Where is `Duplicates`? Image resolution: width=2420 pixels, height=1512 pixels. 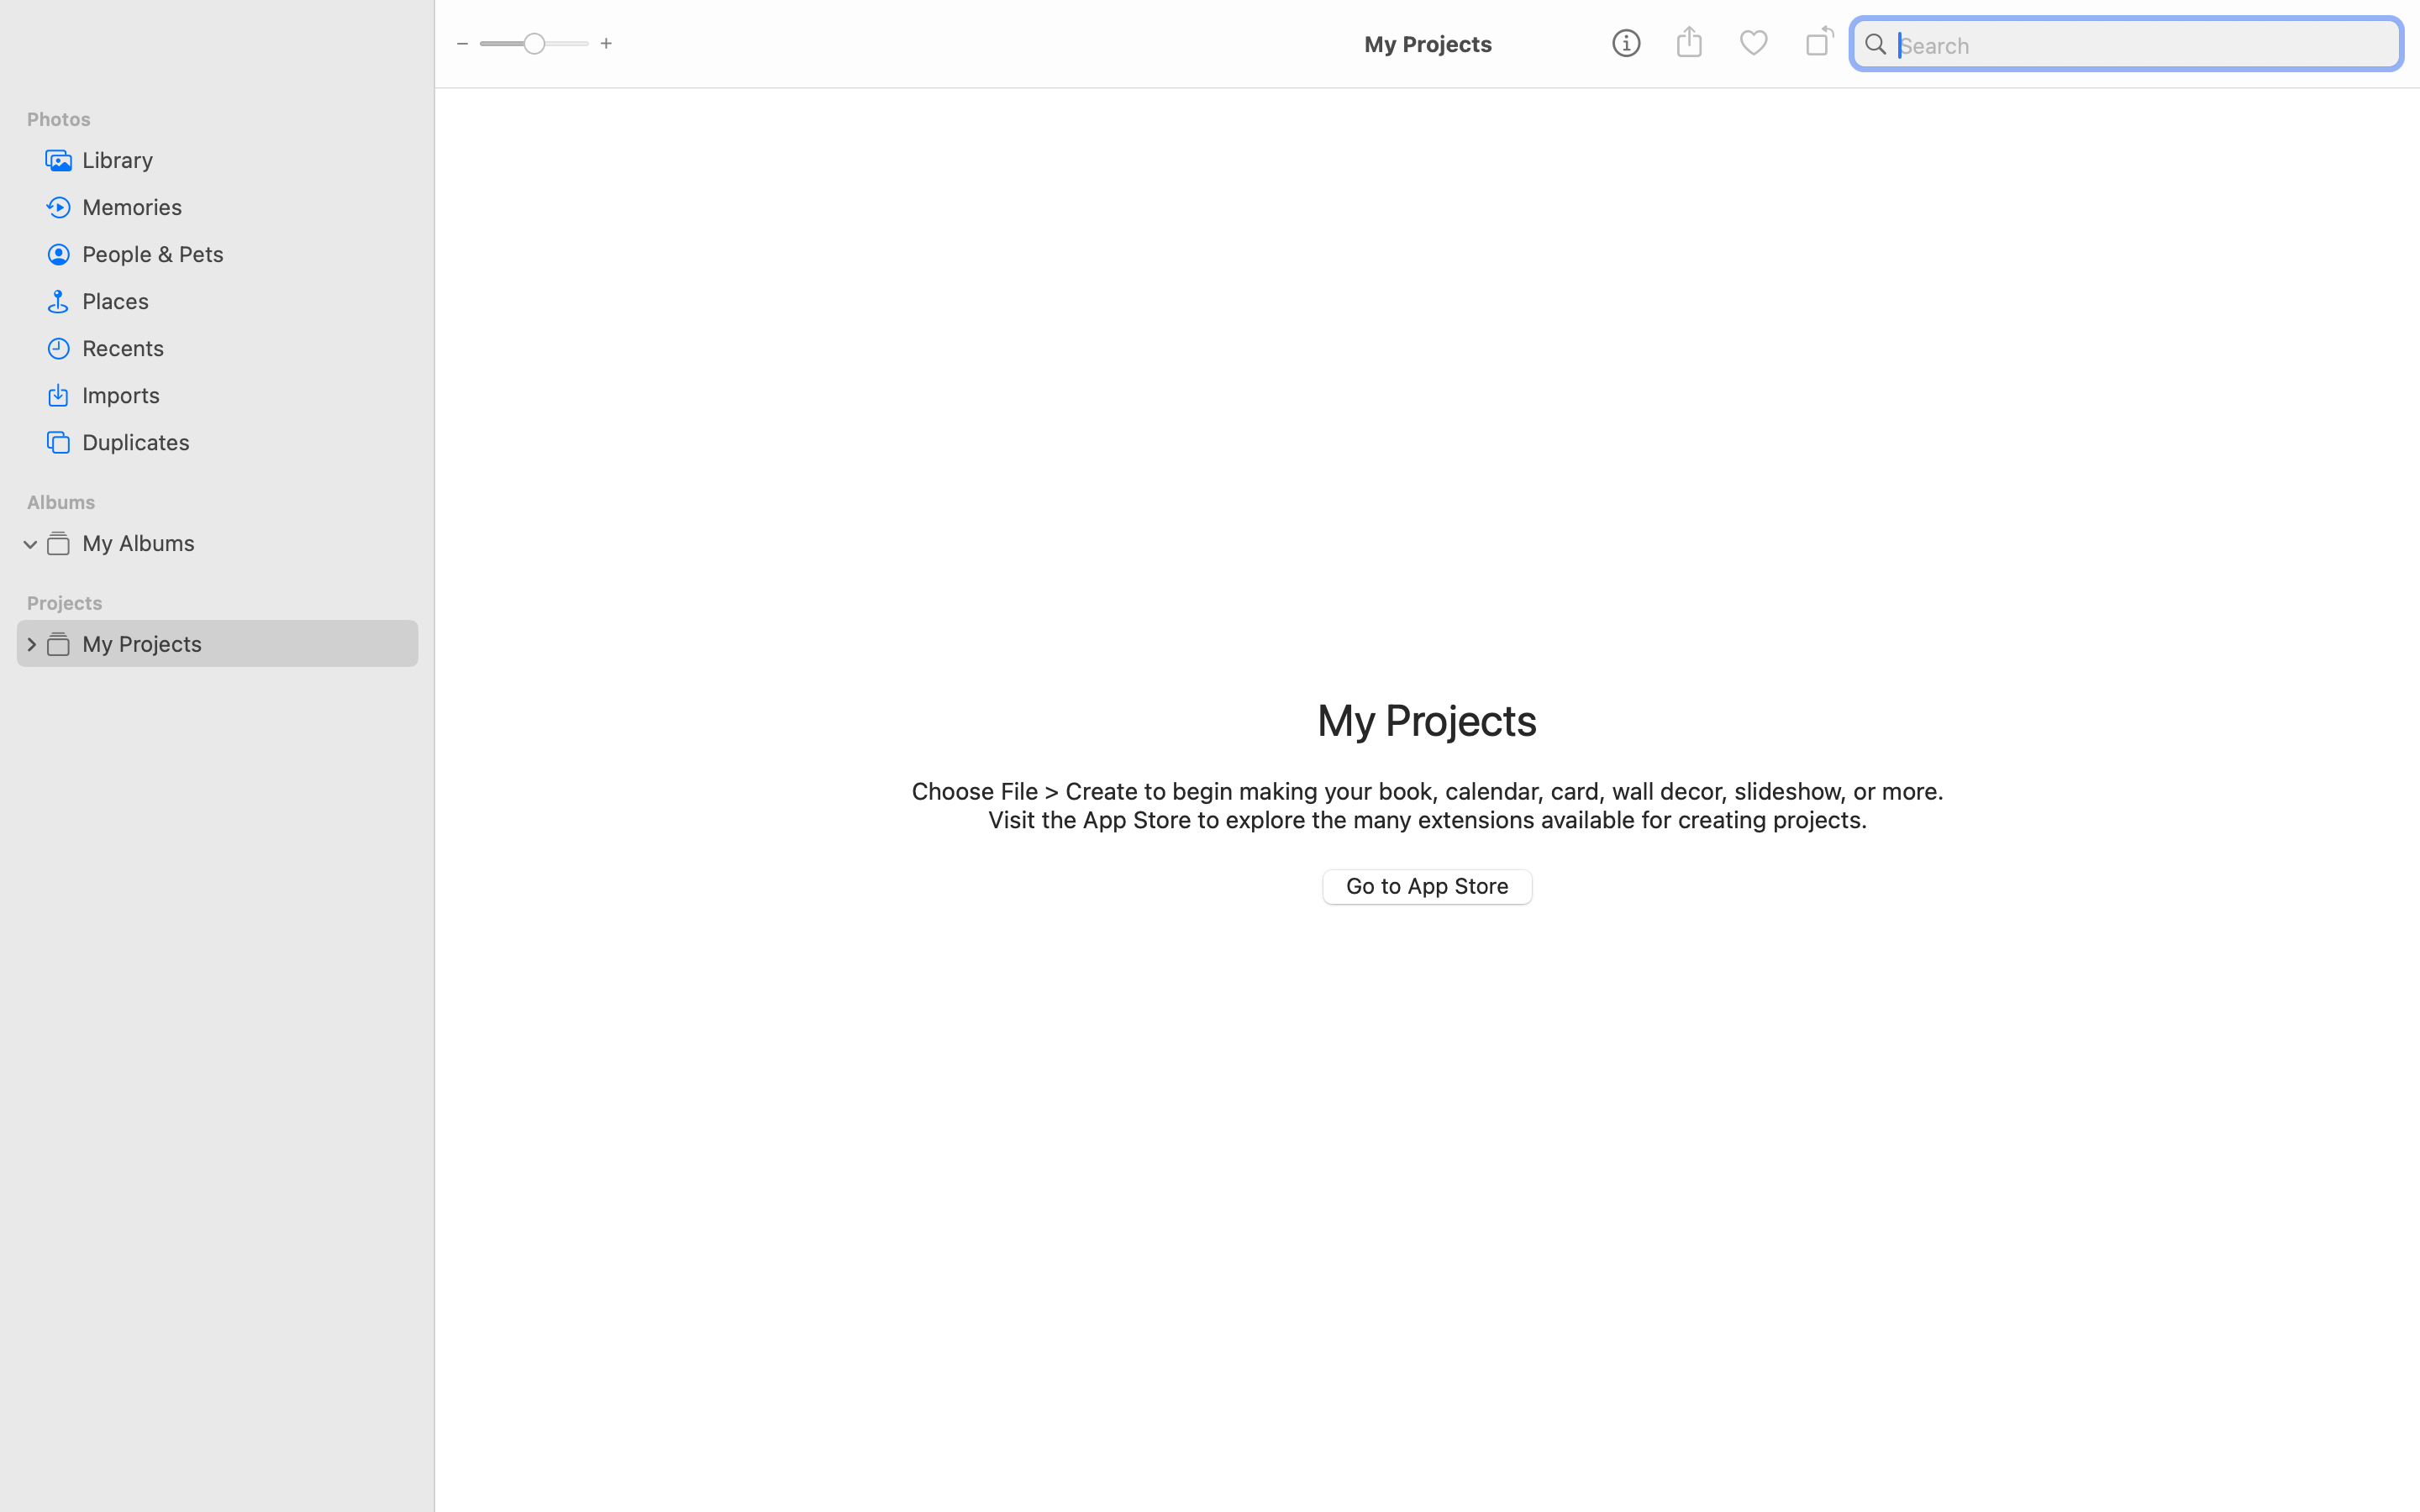 Duplicates is located at coordinates (244, 442).